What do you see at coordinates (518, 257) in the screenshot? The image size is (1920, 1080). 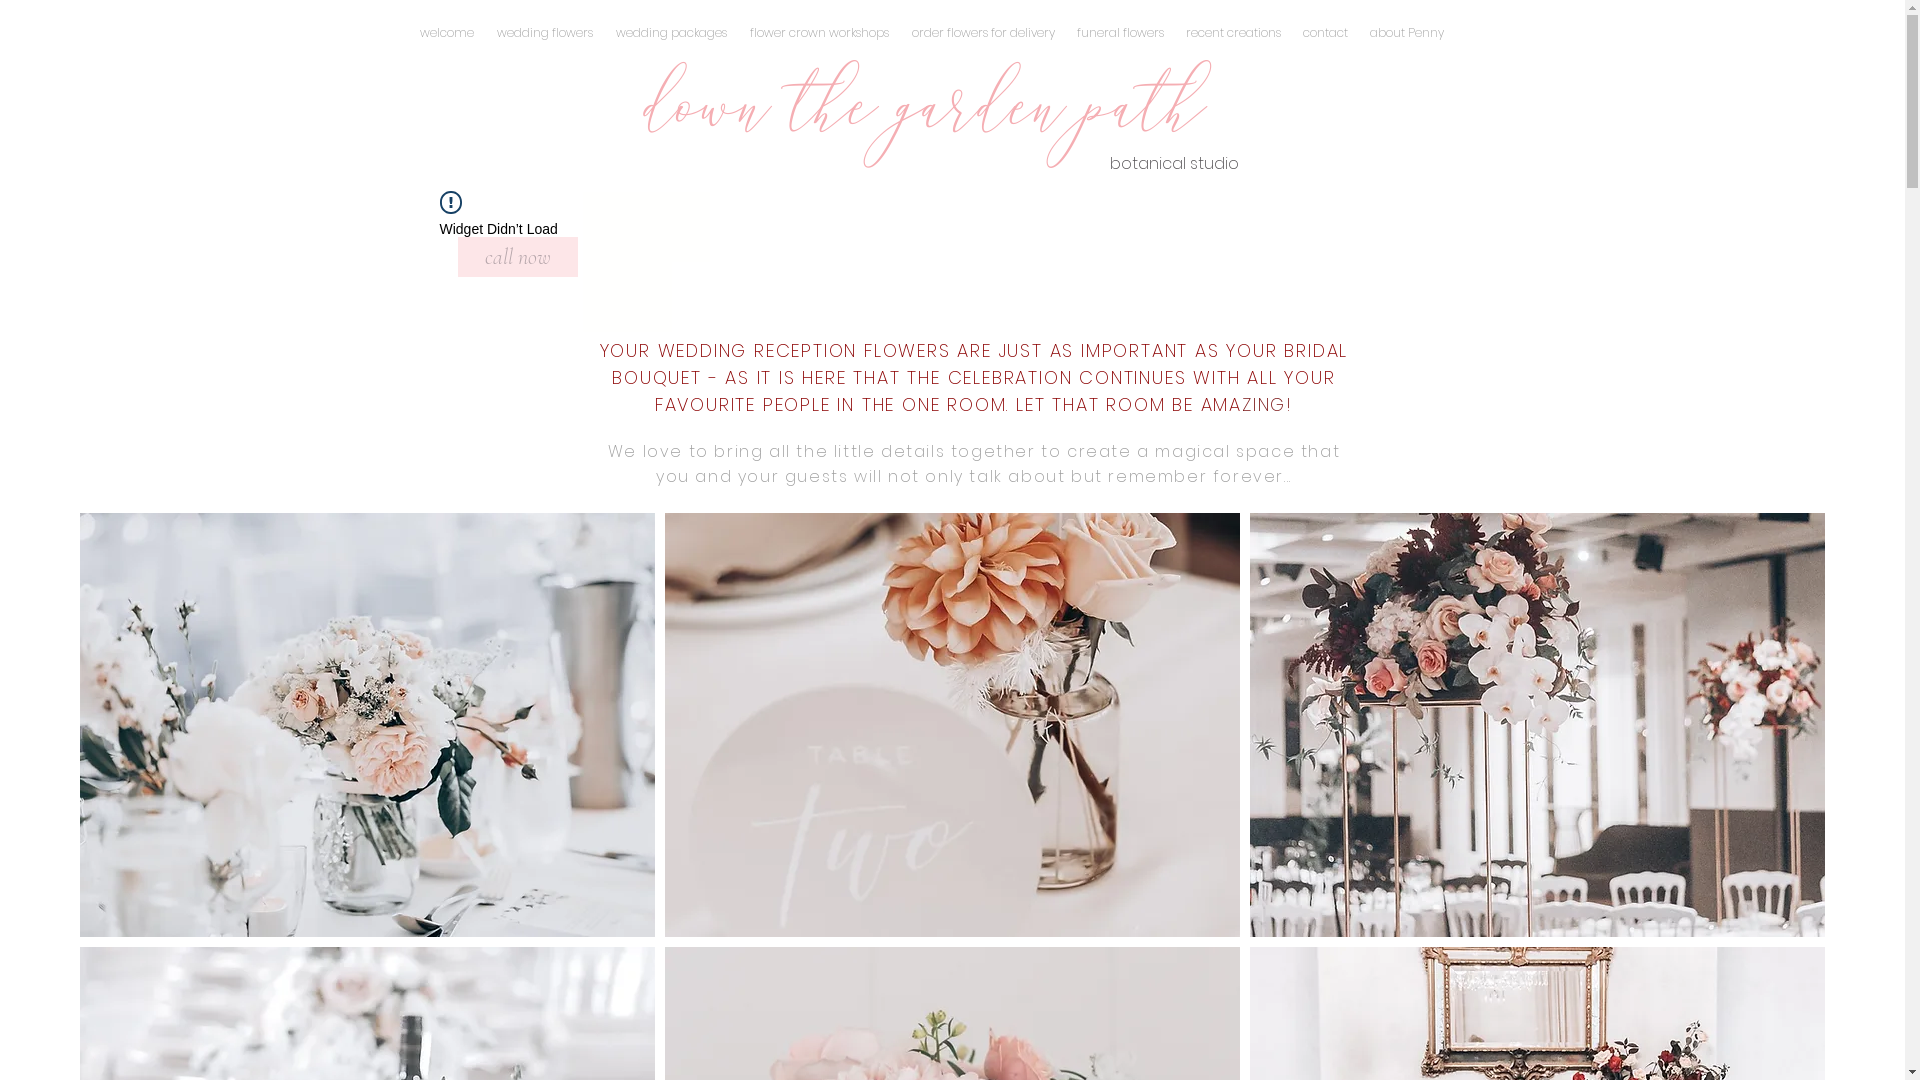 I see `call now` at bounding box center [518, 257].